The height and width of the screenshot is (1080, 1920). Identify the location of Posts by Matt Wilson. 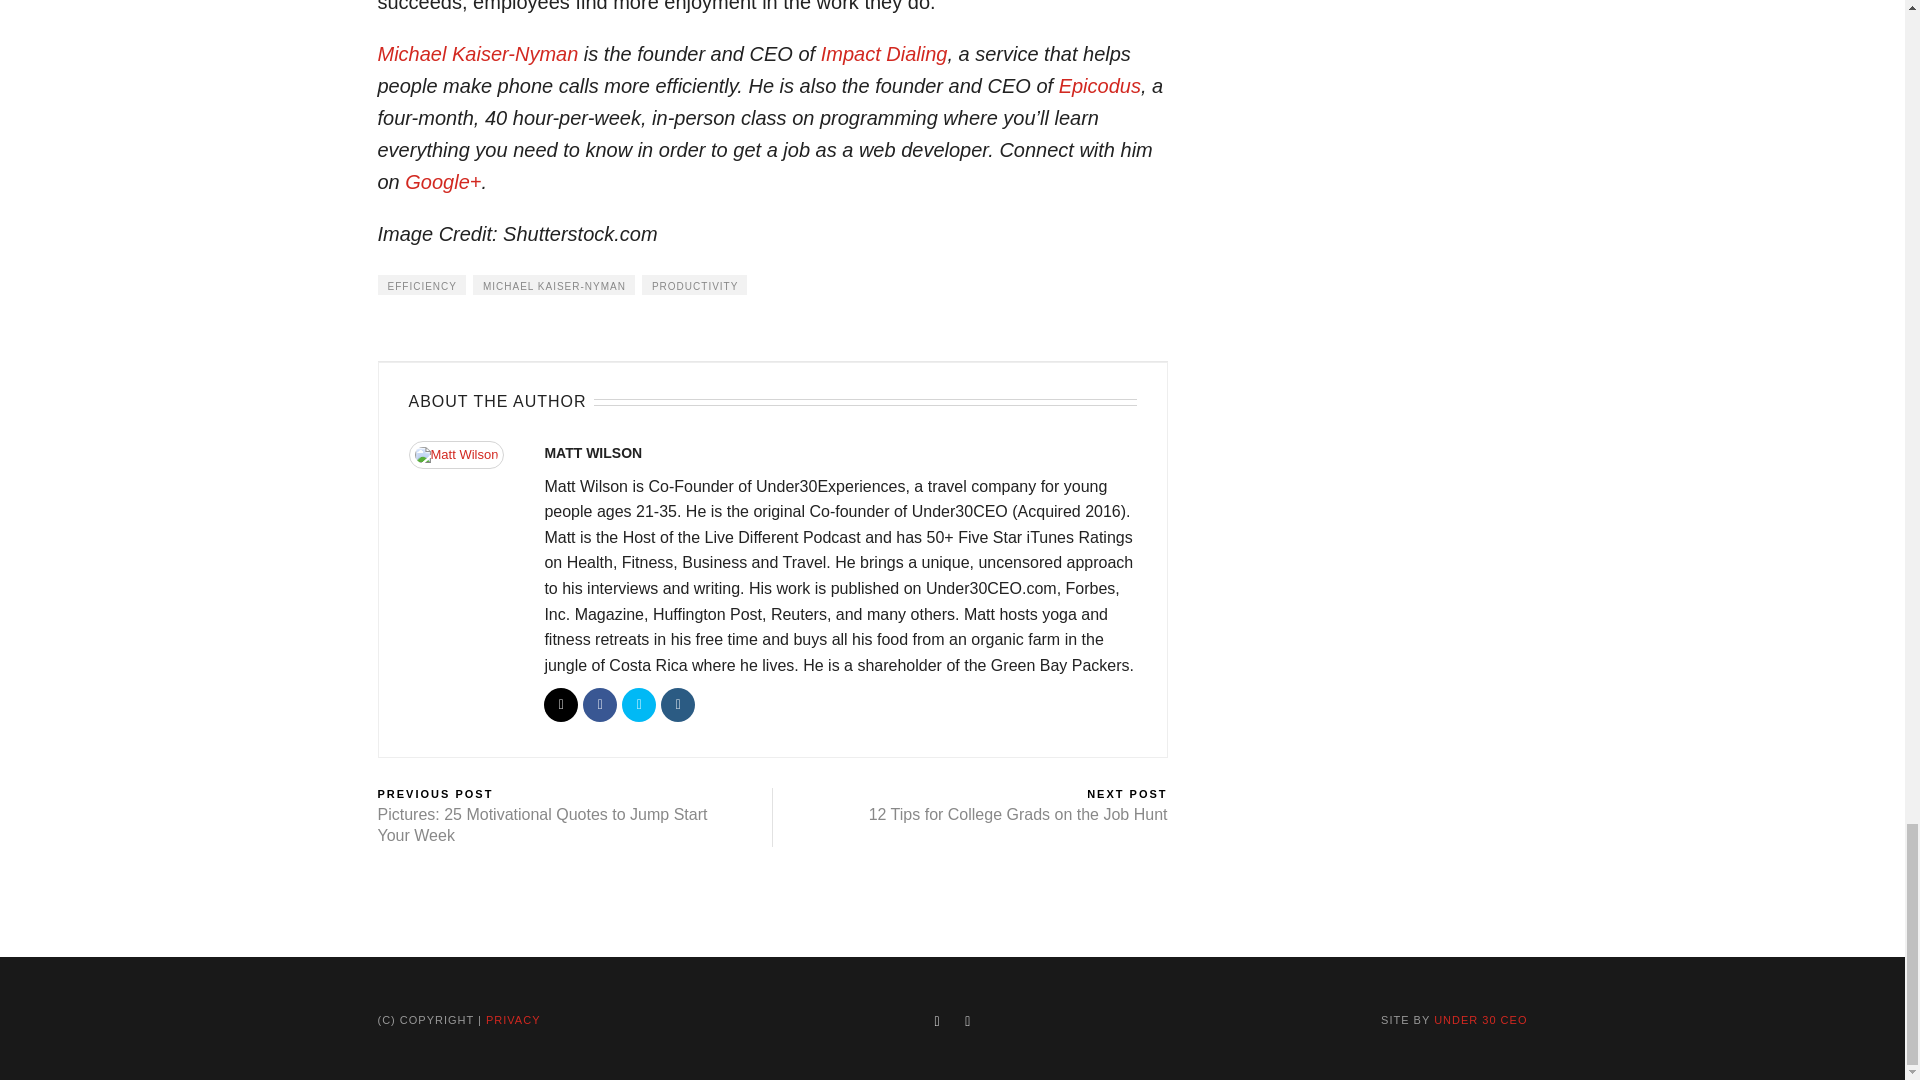
(592, 452).